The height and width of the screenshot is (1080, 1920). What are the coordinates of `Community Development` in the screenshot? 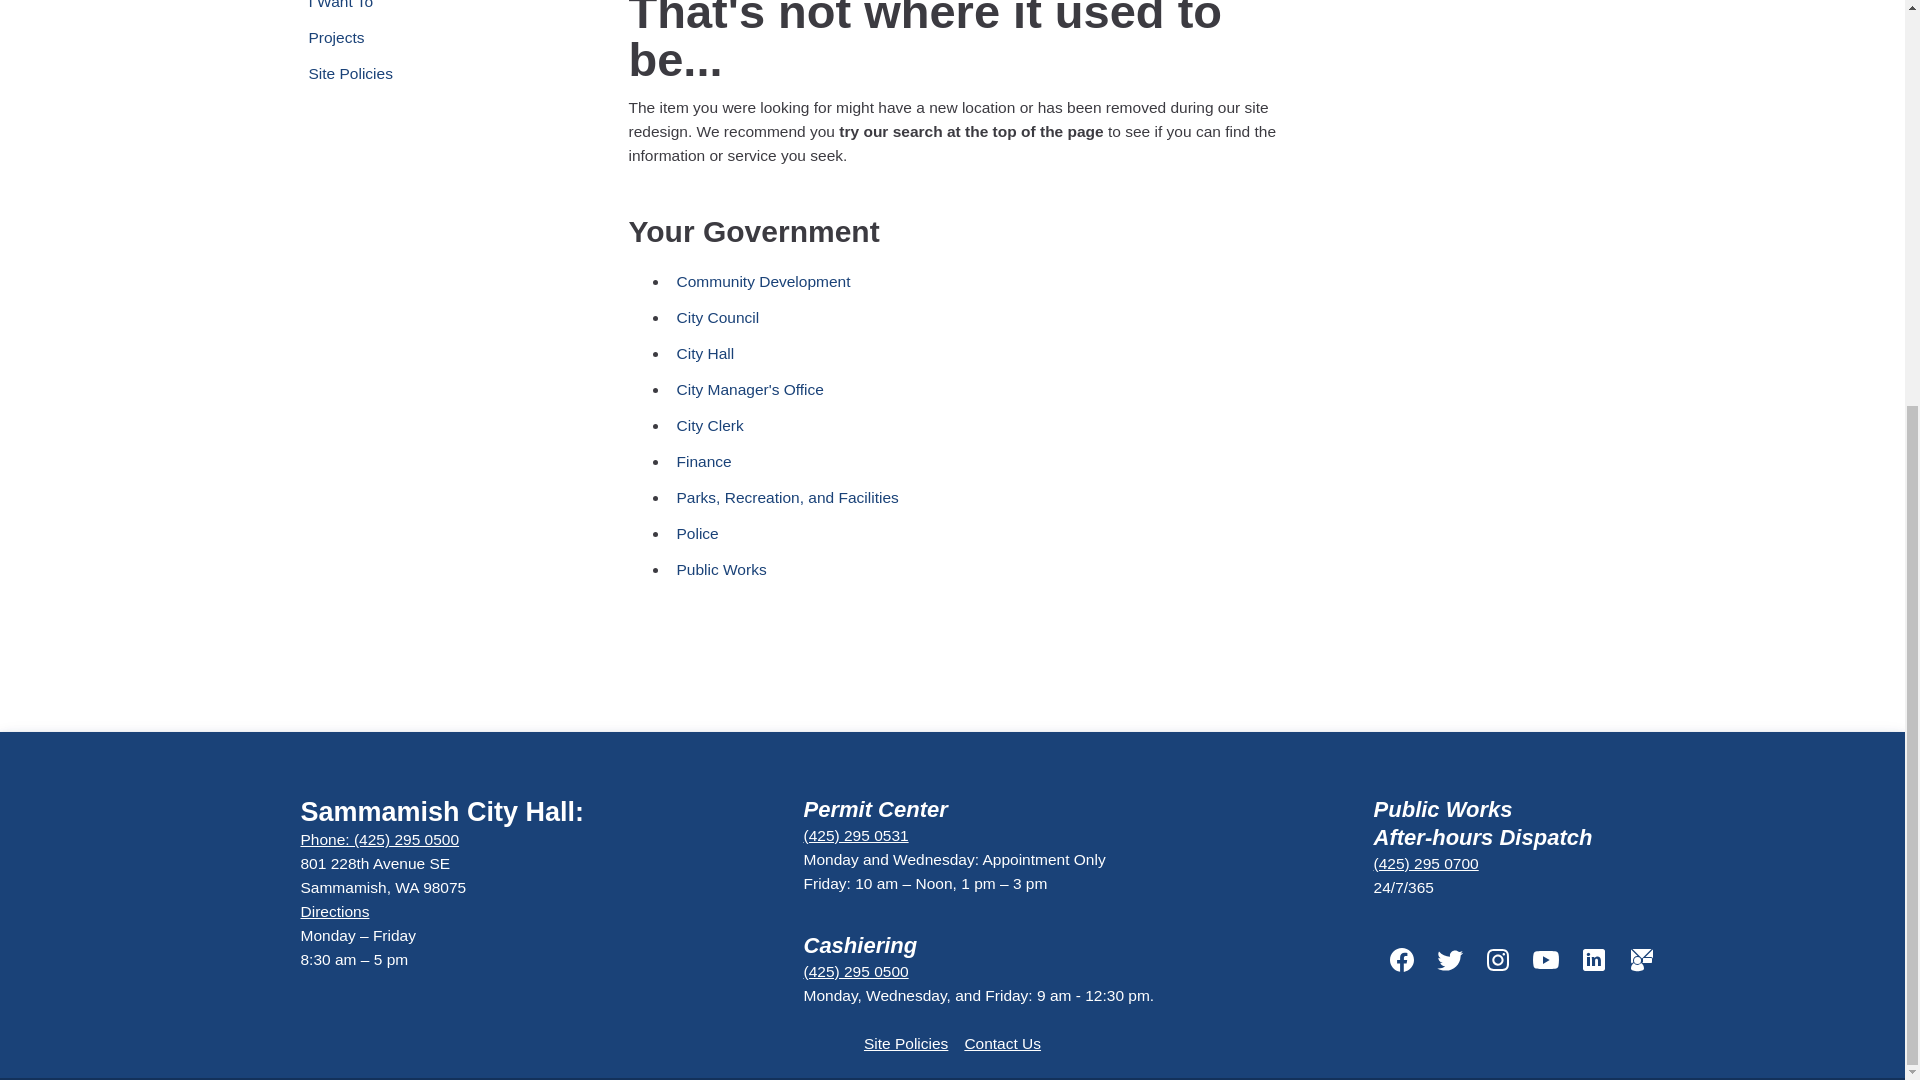 It's located at (886, 282).